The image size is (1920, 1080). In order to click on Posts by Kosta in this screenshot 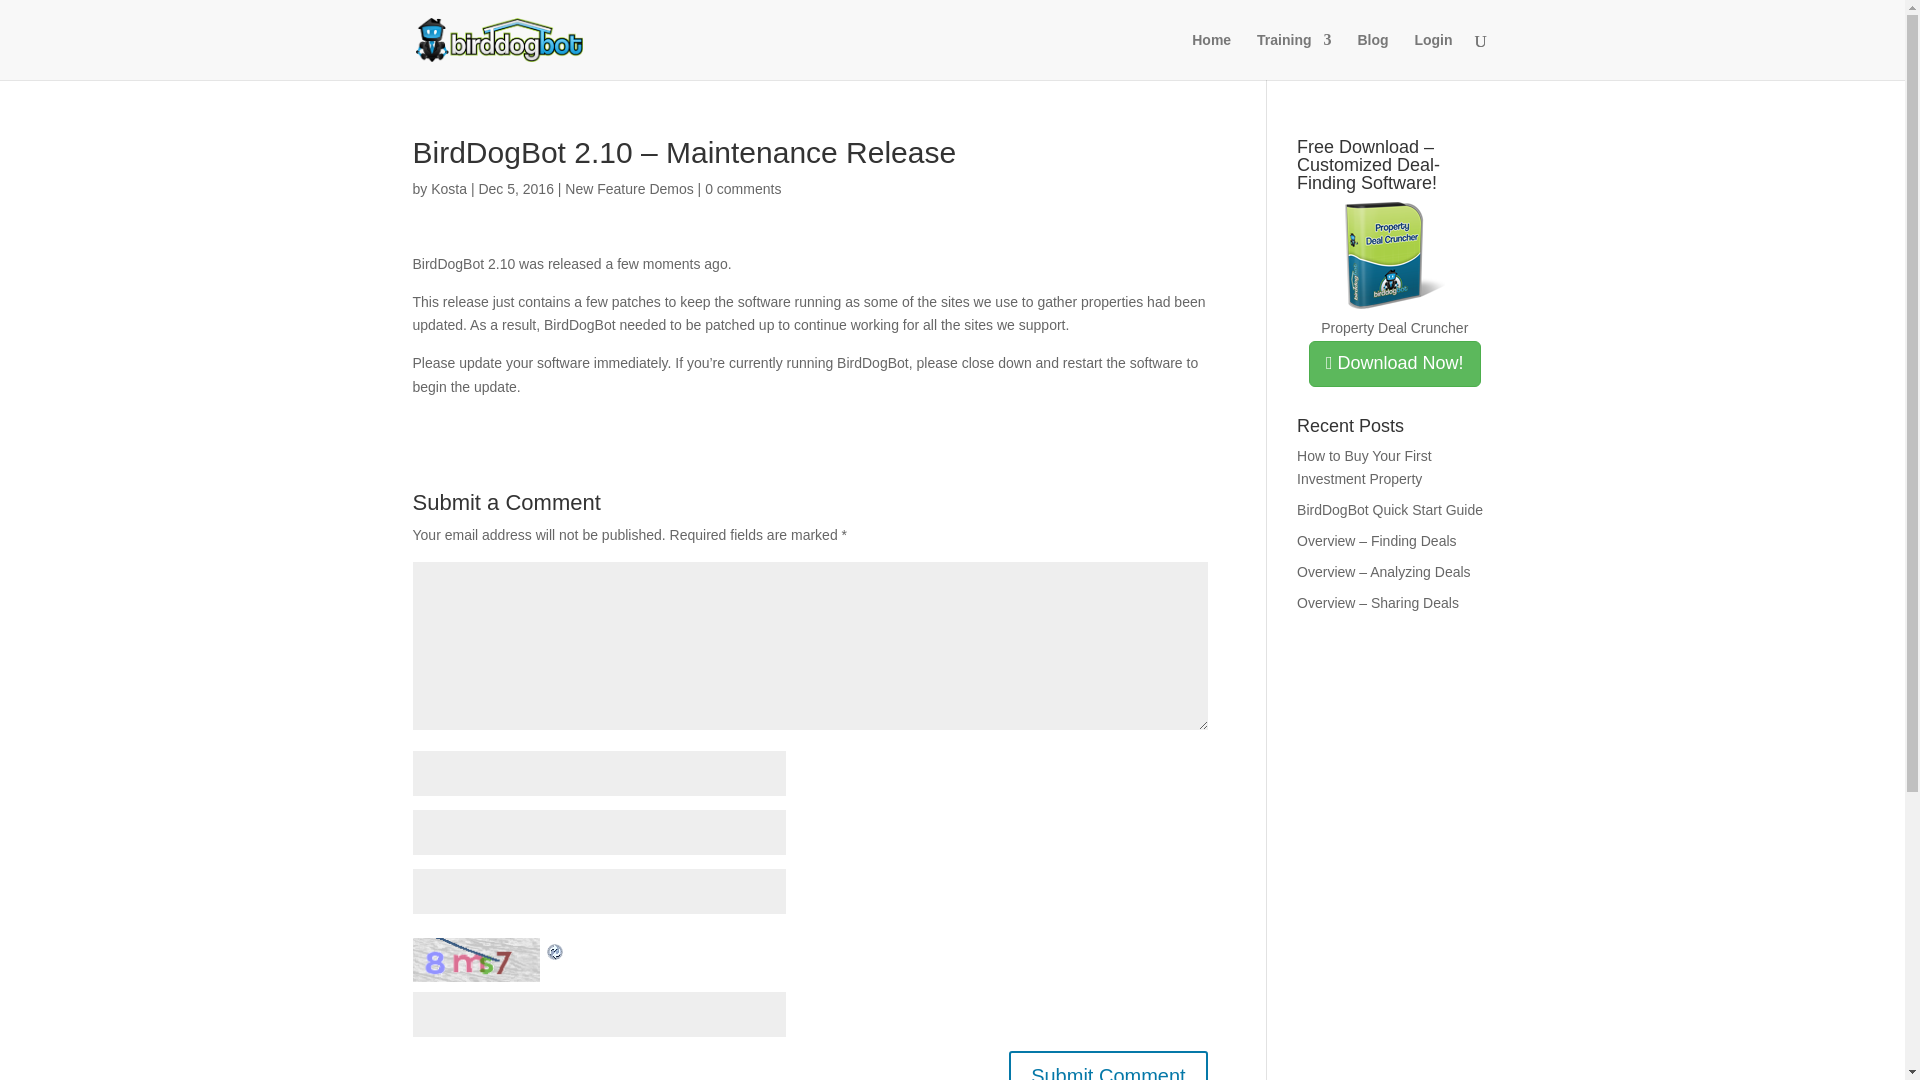, I will do `click(448, 188)`.